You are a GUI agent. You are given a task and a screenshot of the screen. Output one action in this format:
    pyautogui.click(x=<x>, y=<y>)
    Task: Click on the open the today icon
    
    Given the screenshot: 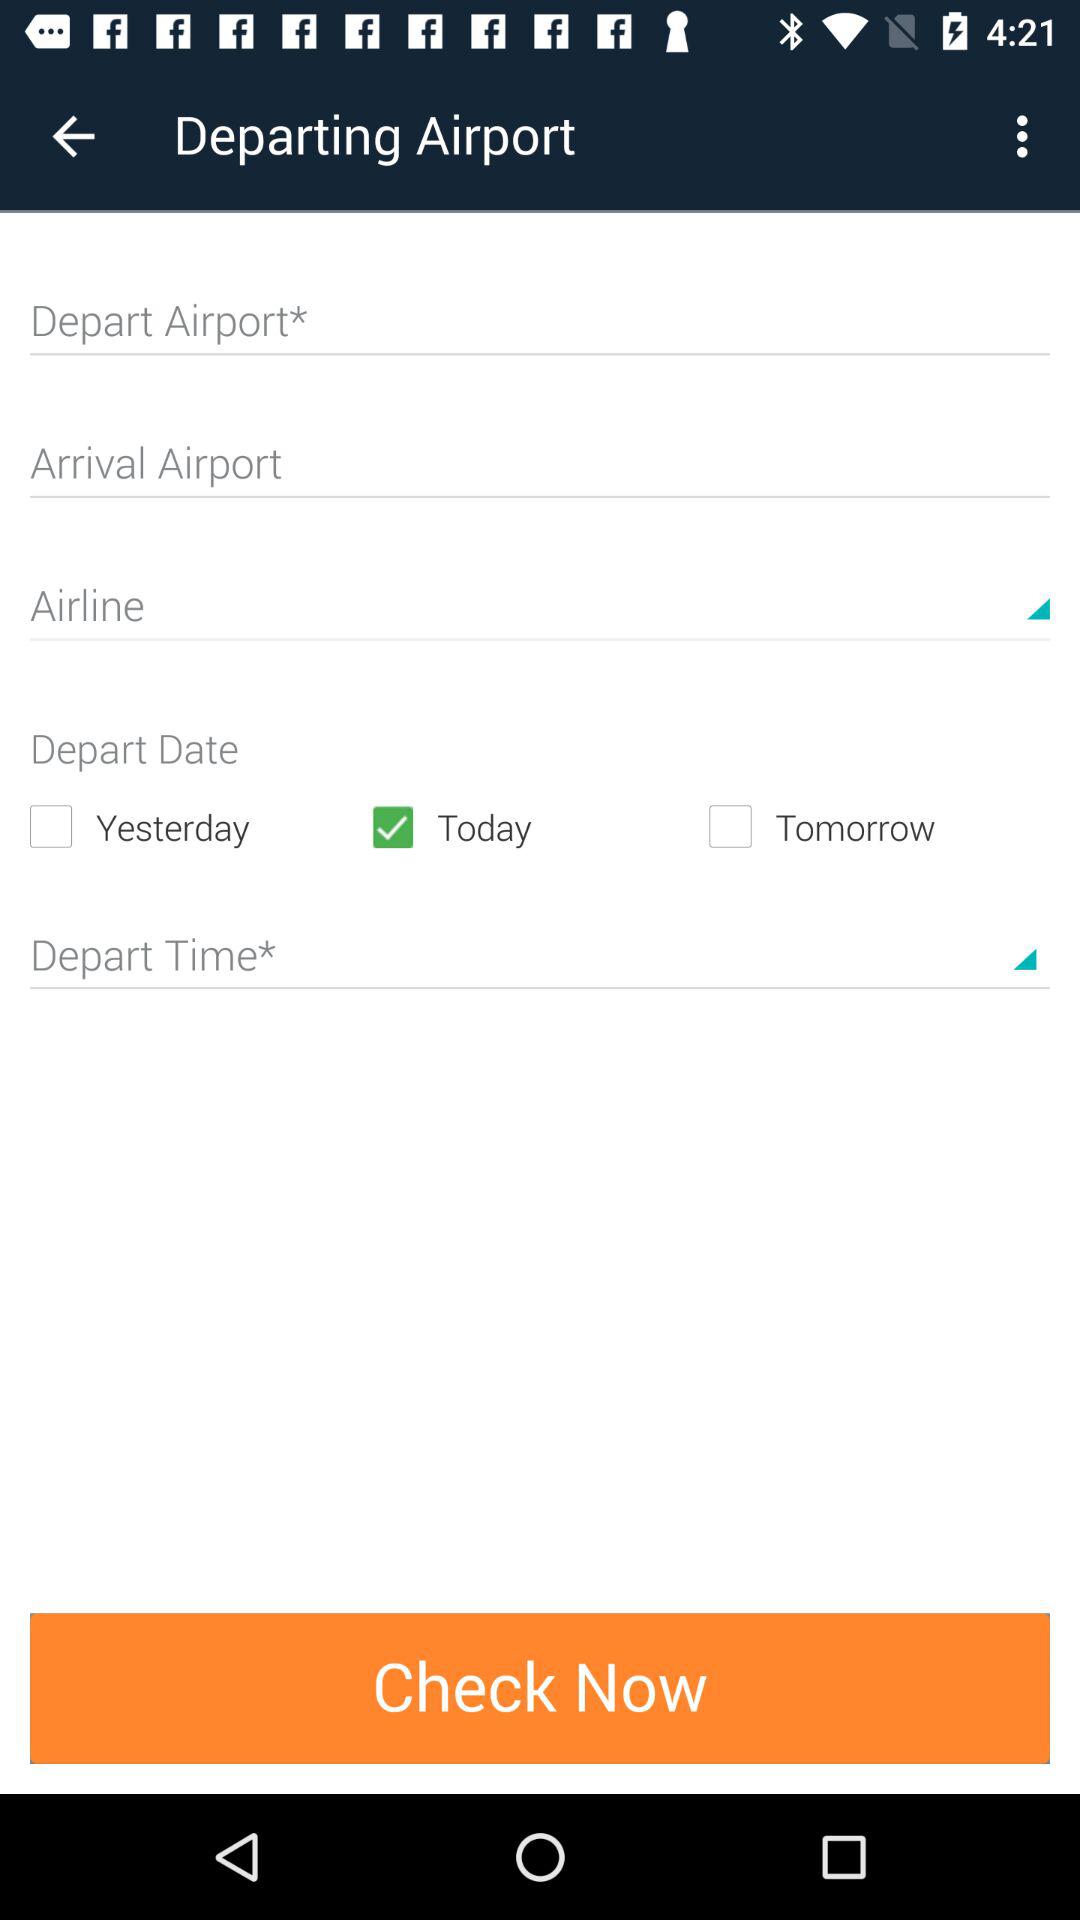 What is the action you would take?
    pyautogui.click(x=539, y=826)
    